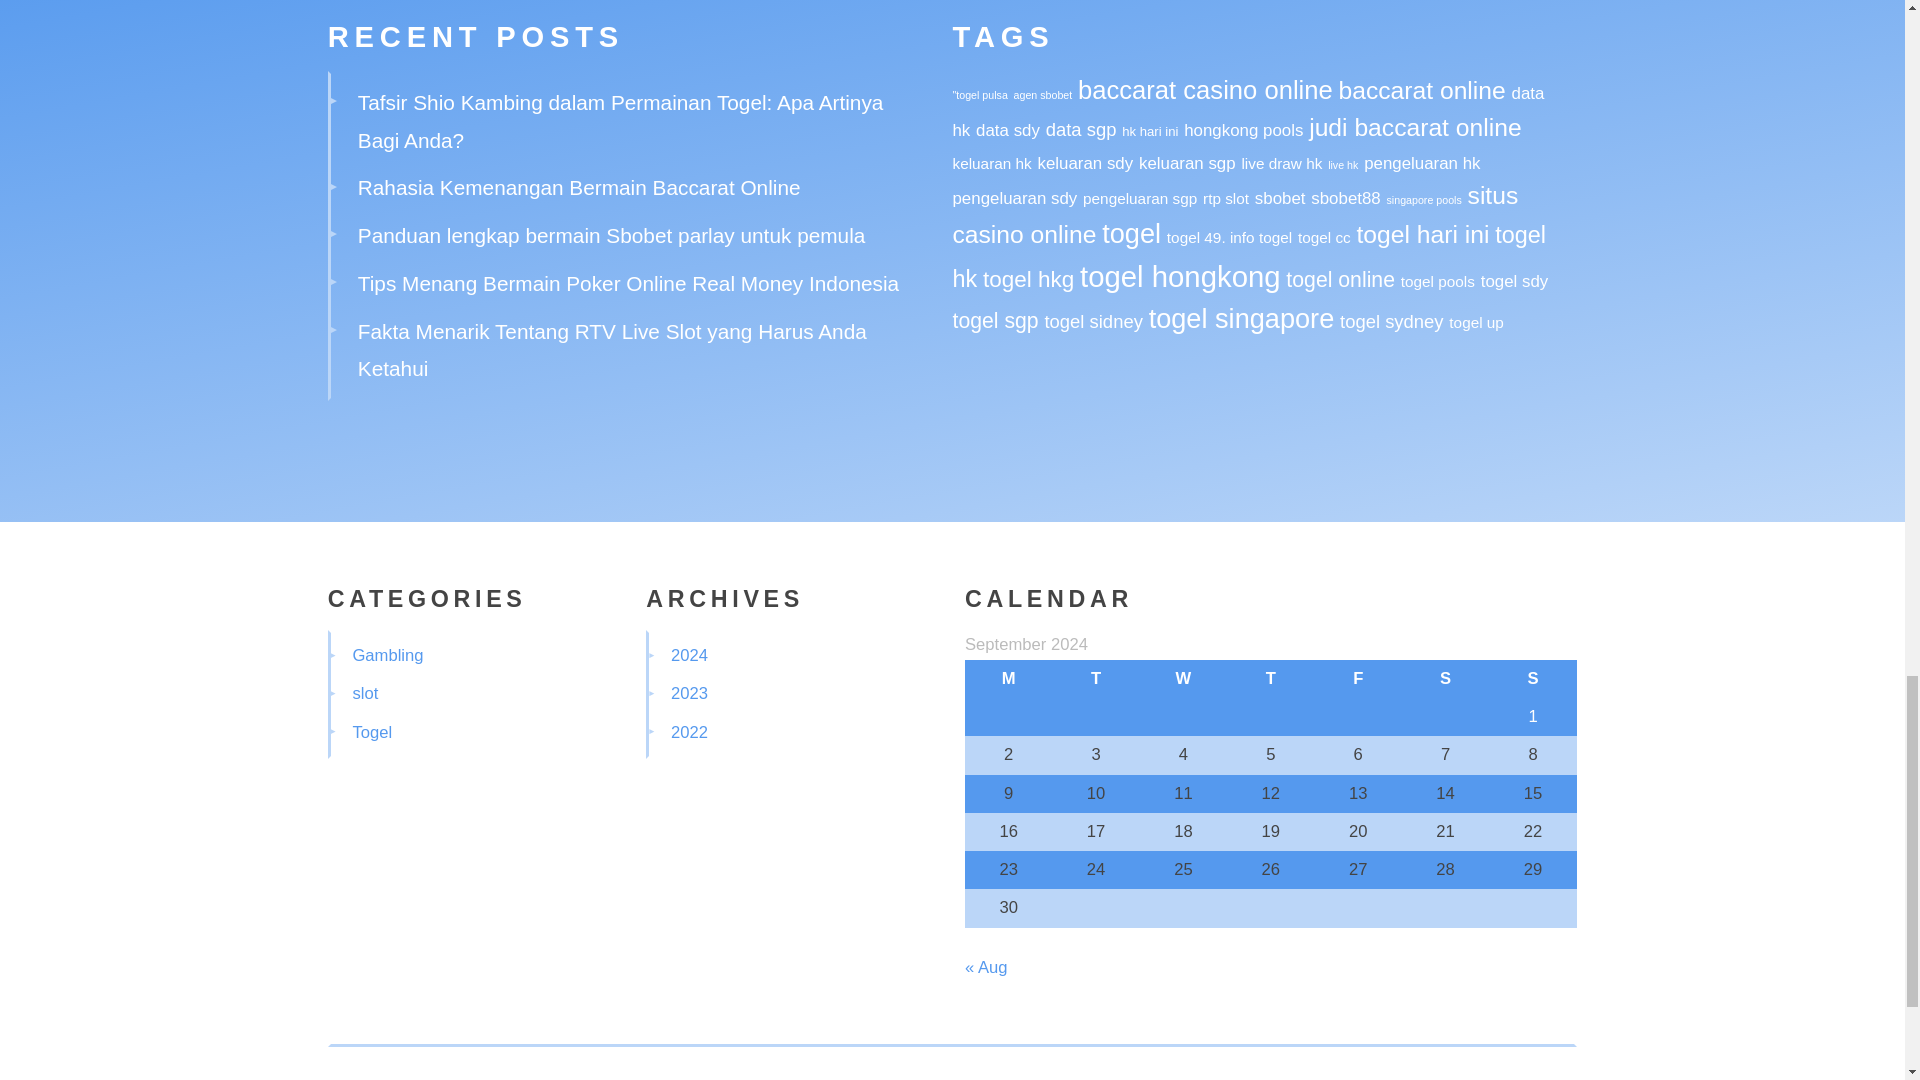  Describe the element at coordinates (1358, 678) in the screenshot. I see `Friday` at that location.